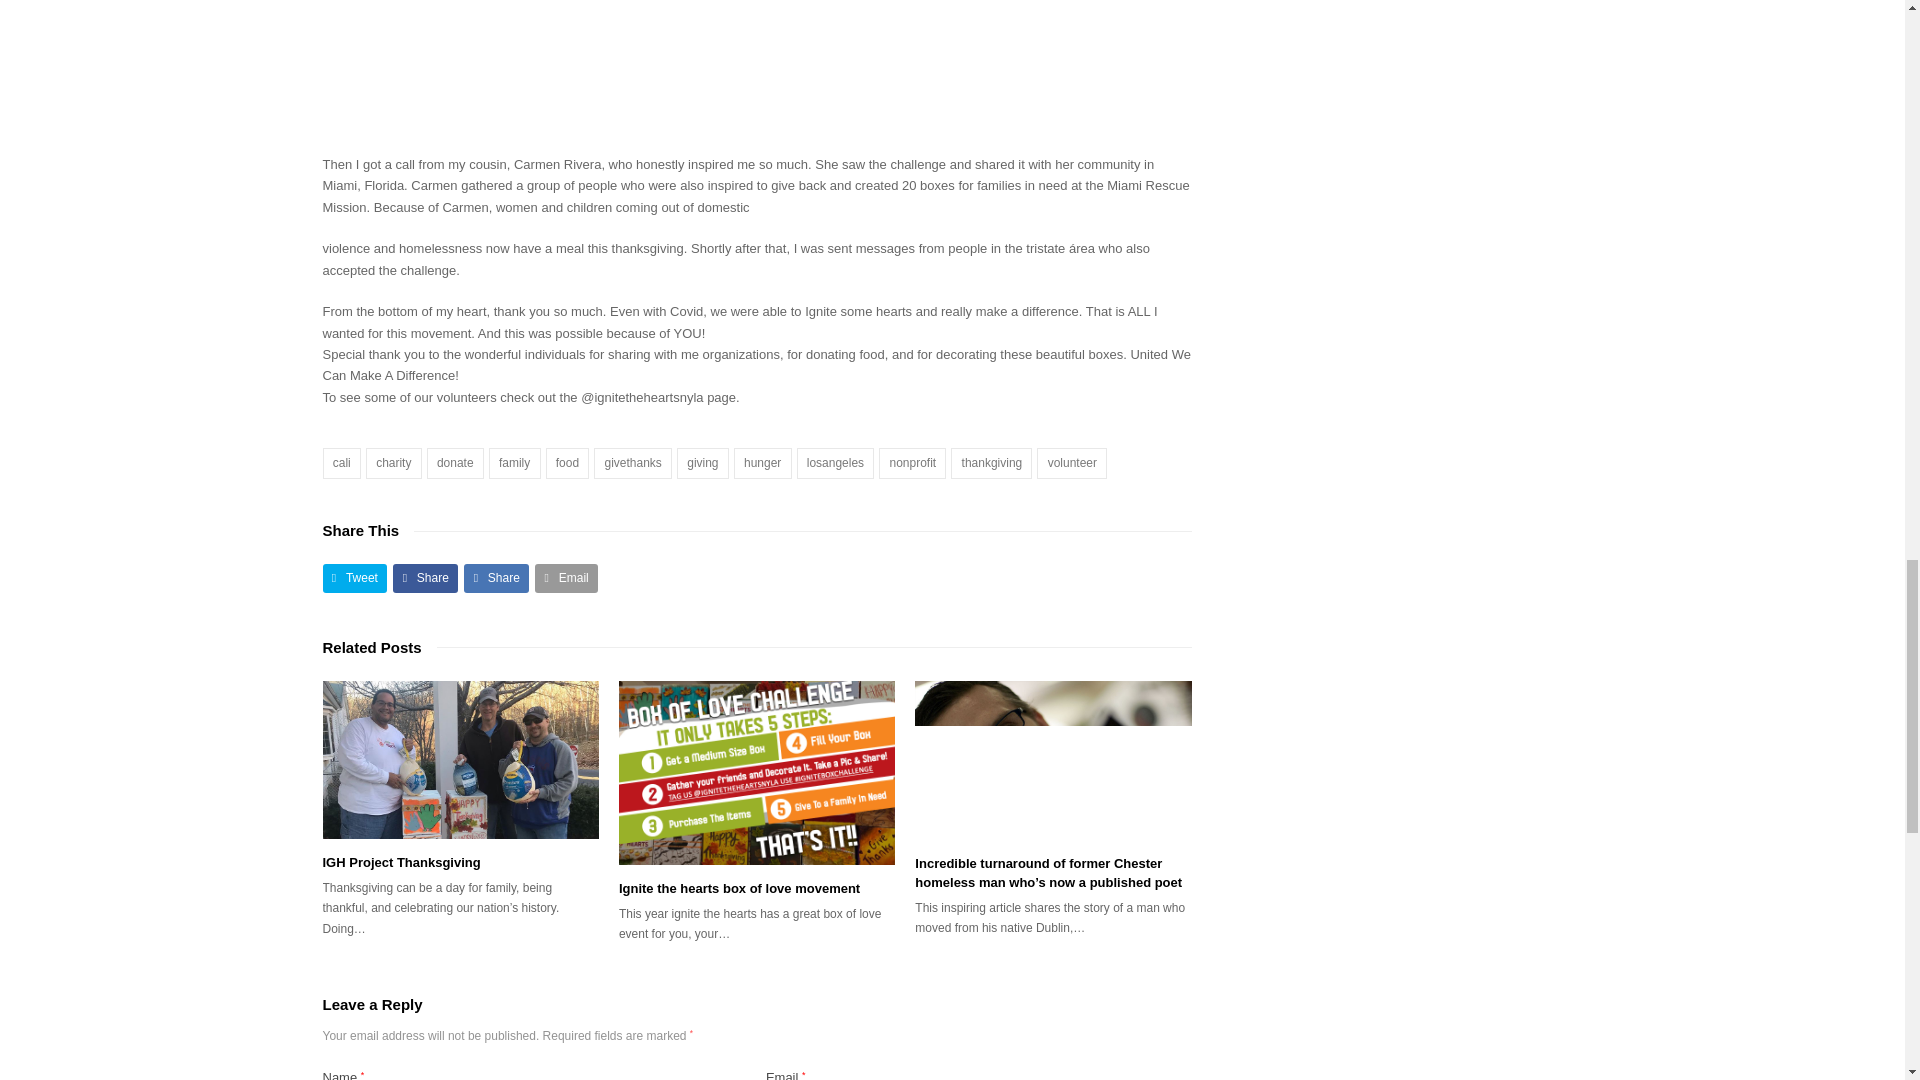  Describe the element at coordinates (1072, 464) in the screenshot. I see `volunteer` at that location.